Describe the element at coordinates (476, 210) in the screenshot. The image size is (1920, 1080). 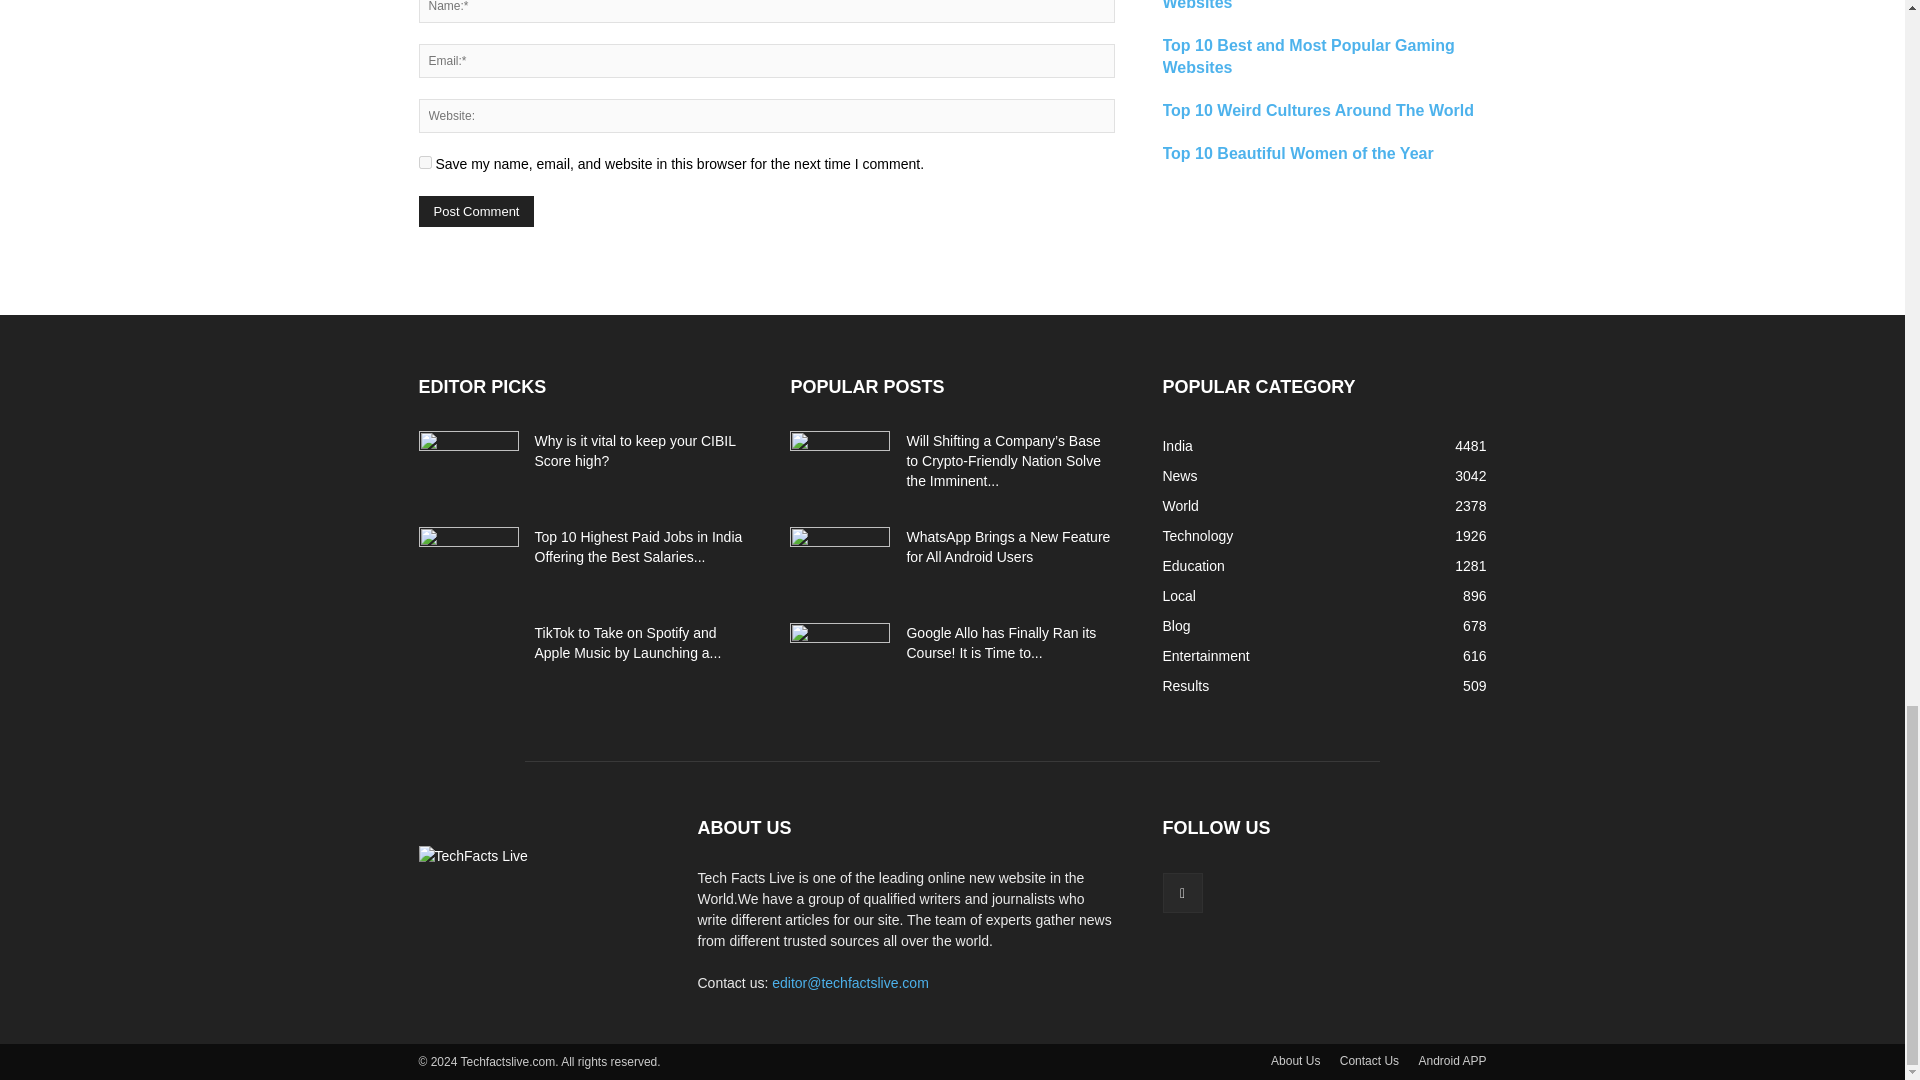
I see `Post Comment` at that location.